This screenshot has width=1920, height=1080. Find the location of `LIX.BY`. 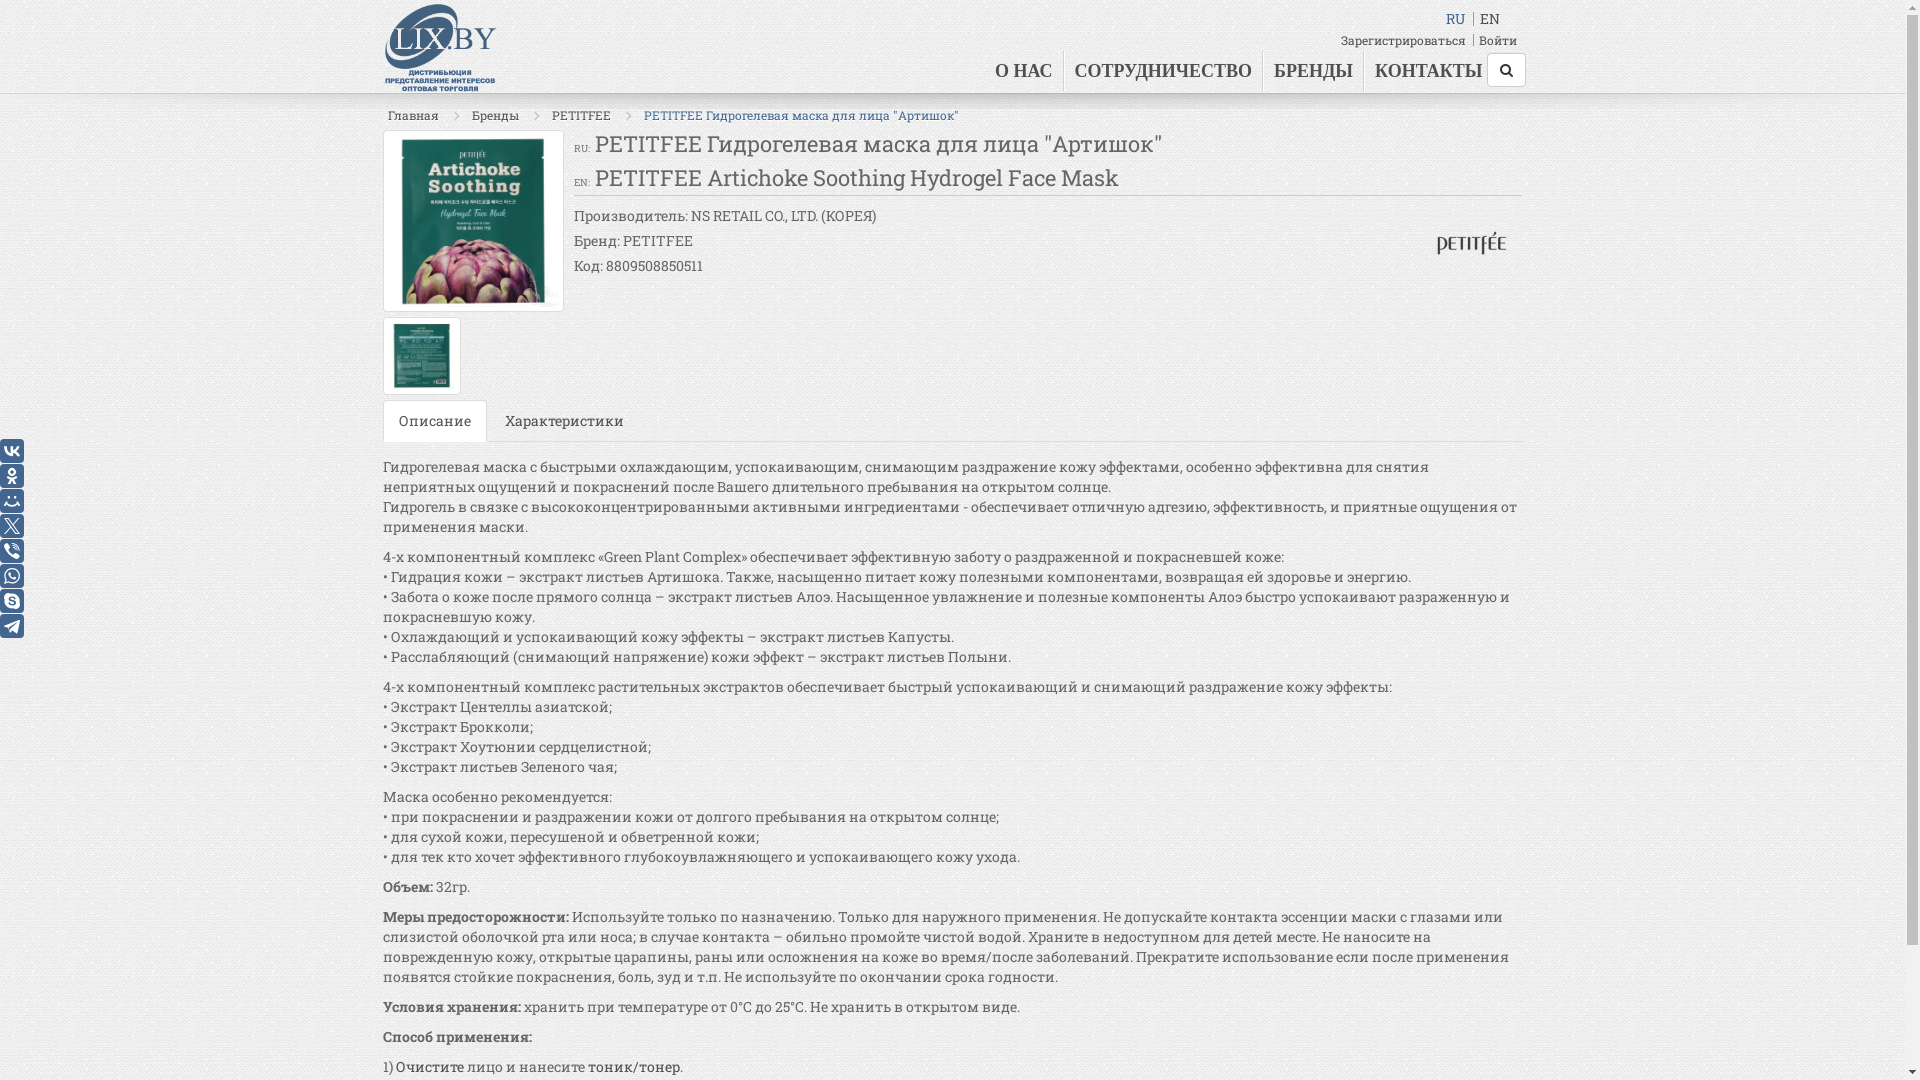

LIX.BY is located at coordinates (440, 48).